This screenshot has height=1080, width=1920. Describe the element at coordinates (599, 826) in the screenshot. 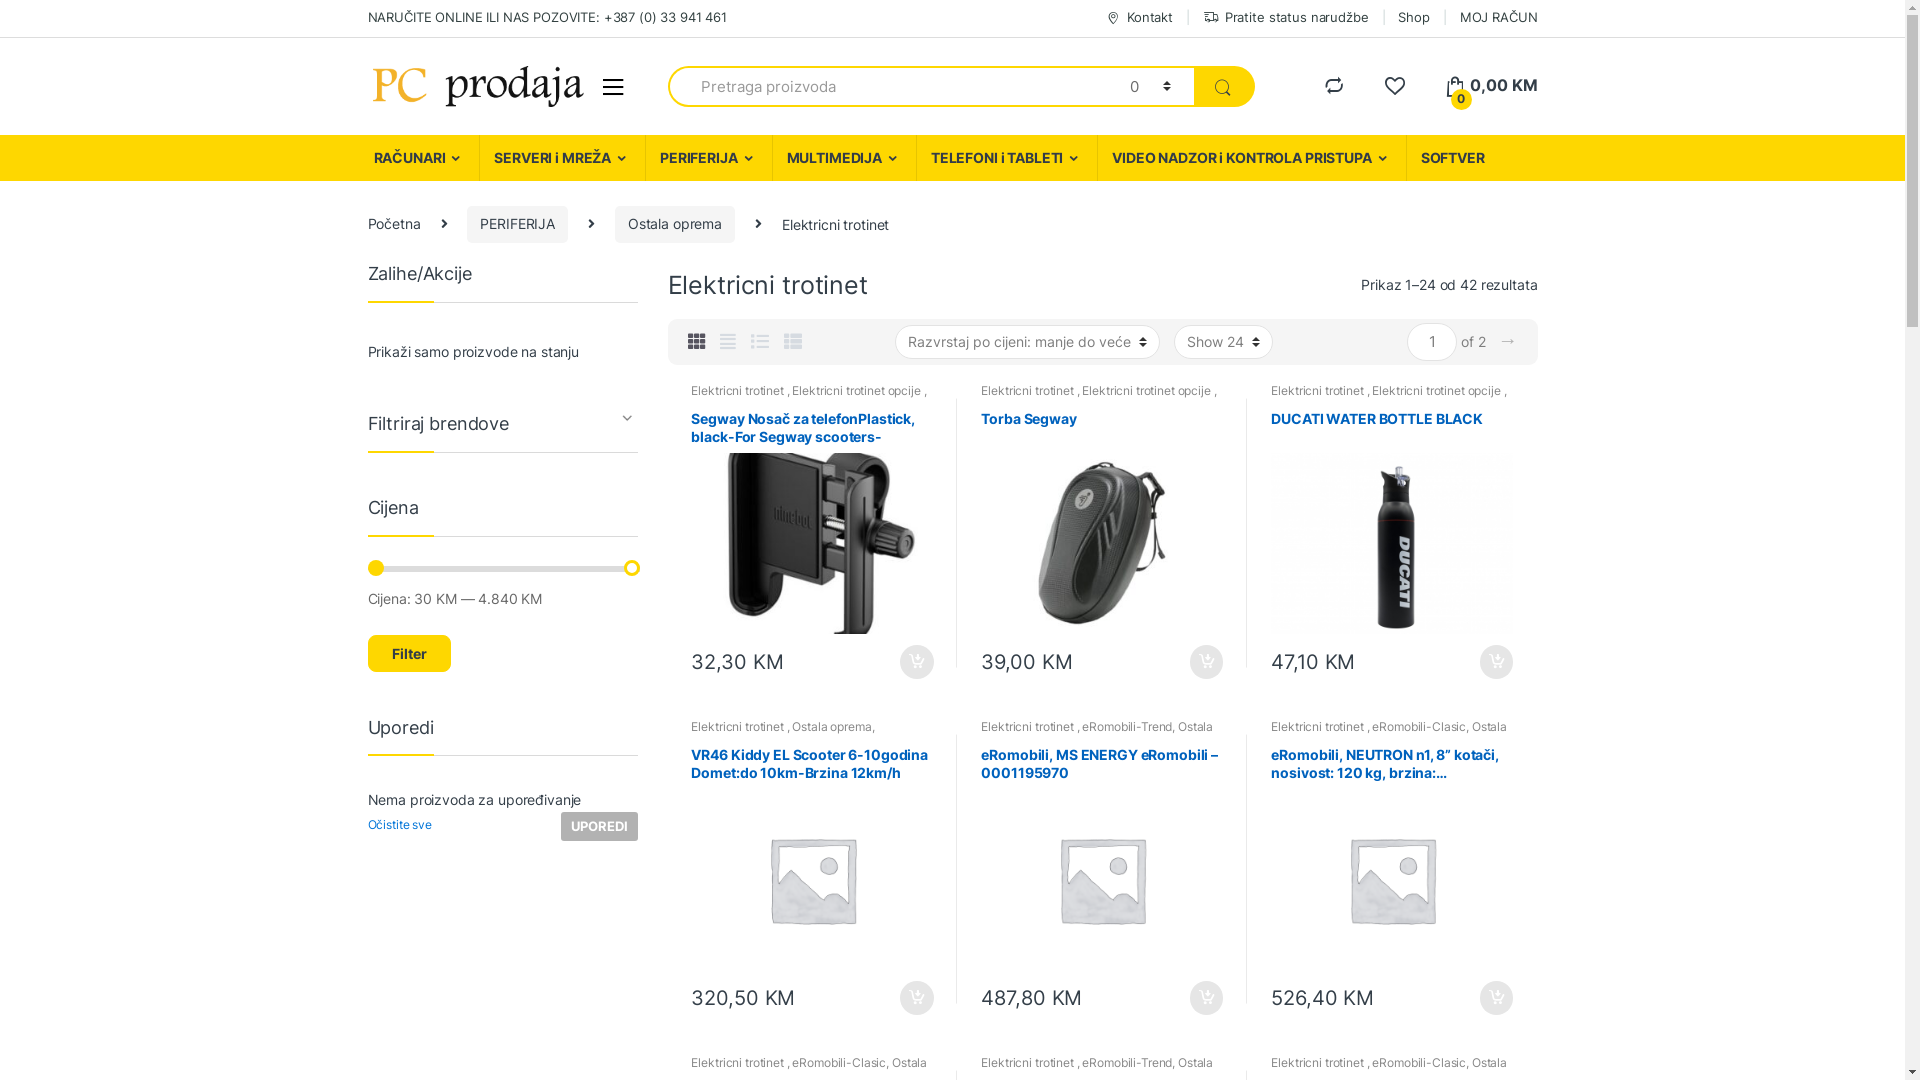

I see `UPOREDI` at that location.